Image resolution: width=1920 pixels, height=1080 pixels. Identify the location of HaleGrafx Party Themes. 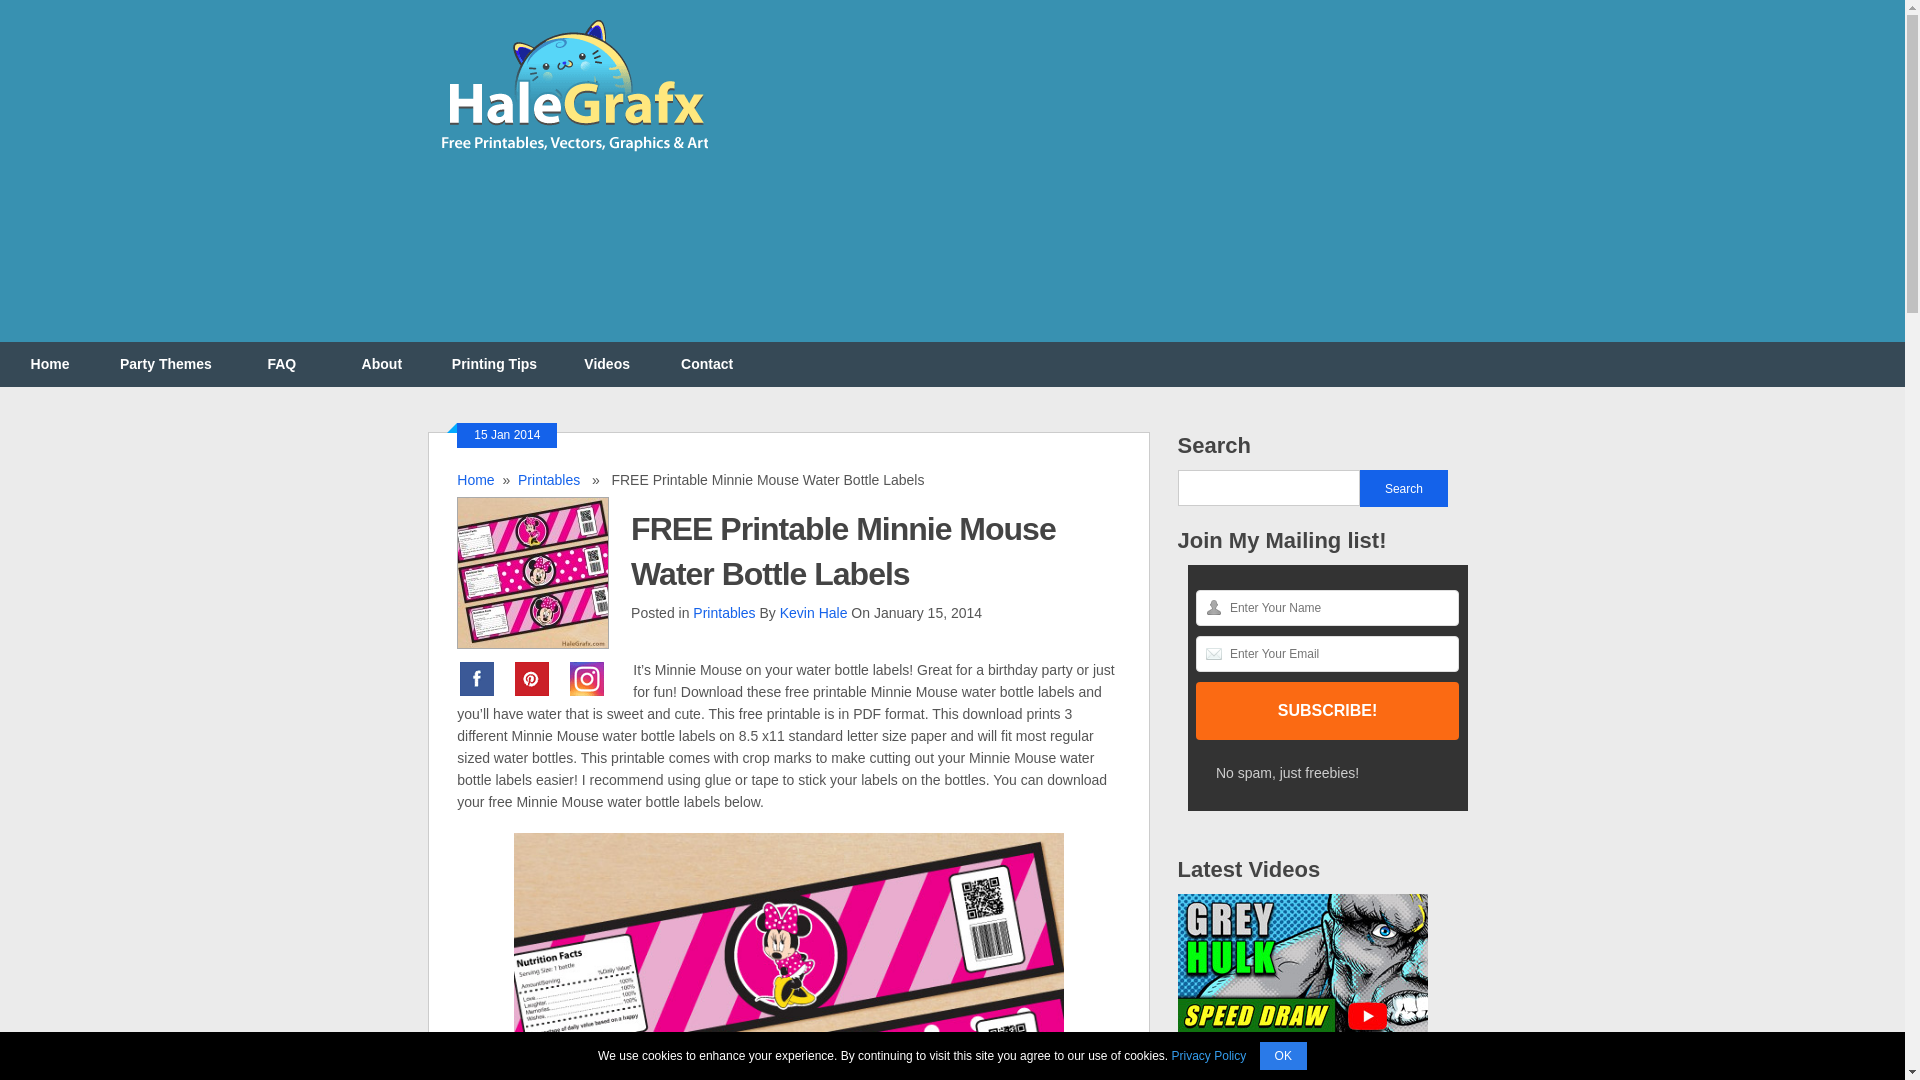
(166, 364).